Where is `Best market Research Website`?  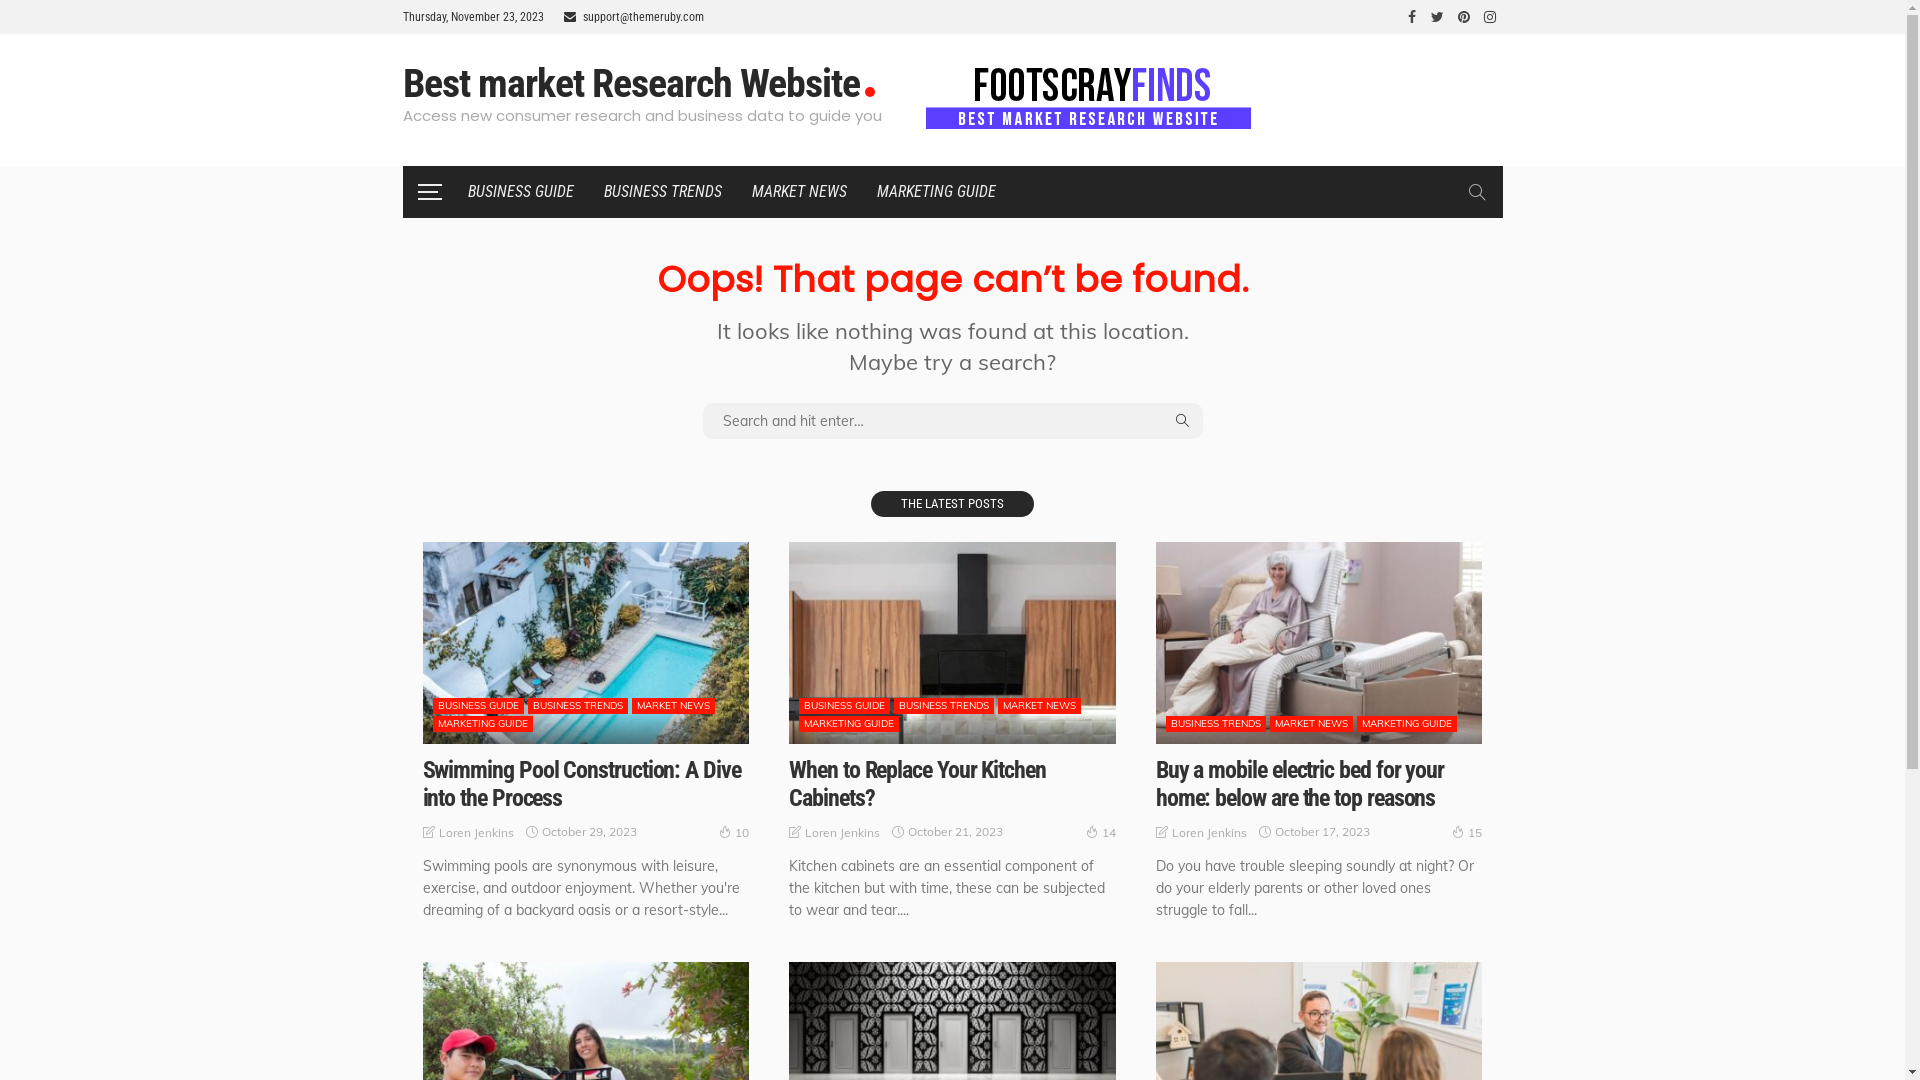 Best market Research Website is located at coordinates (552, 84).